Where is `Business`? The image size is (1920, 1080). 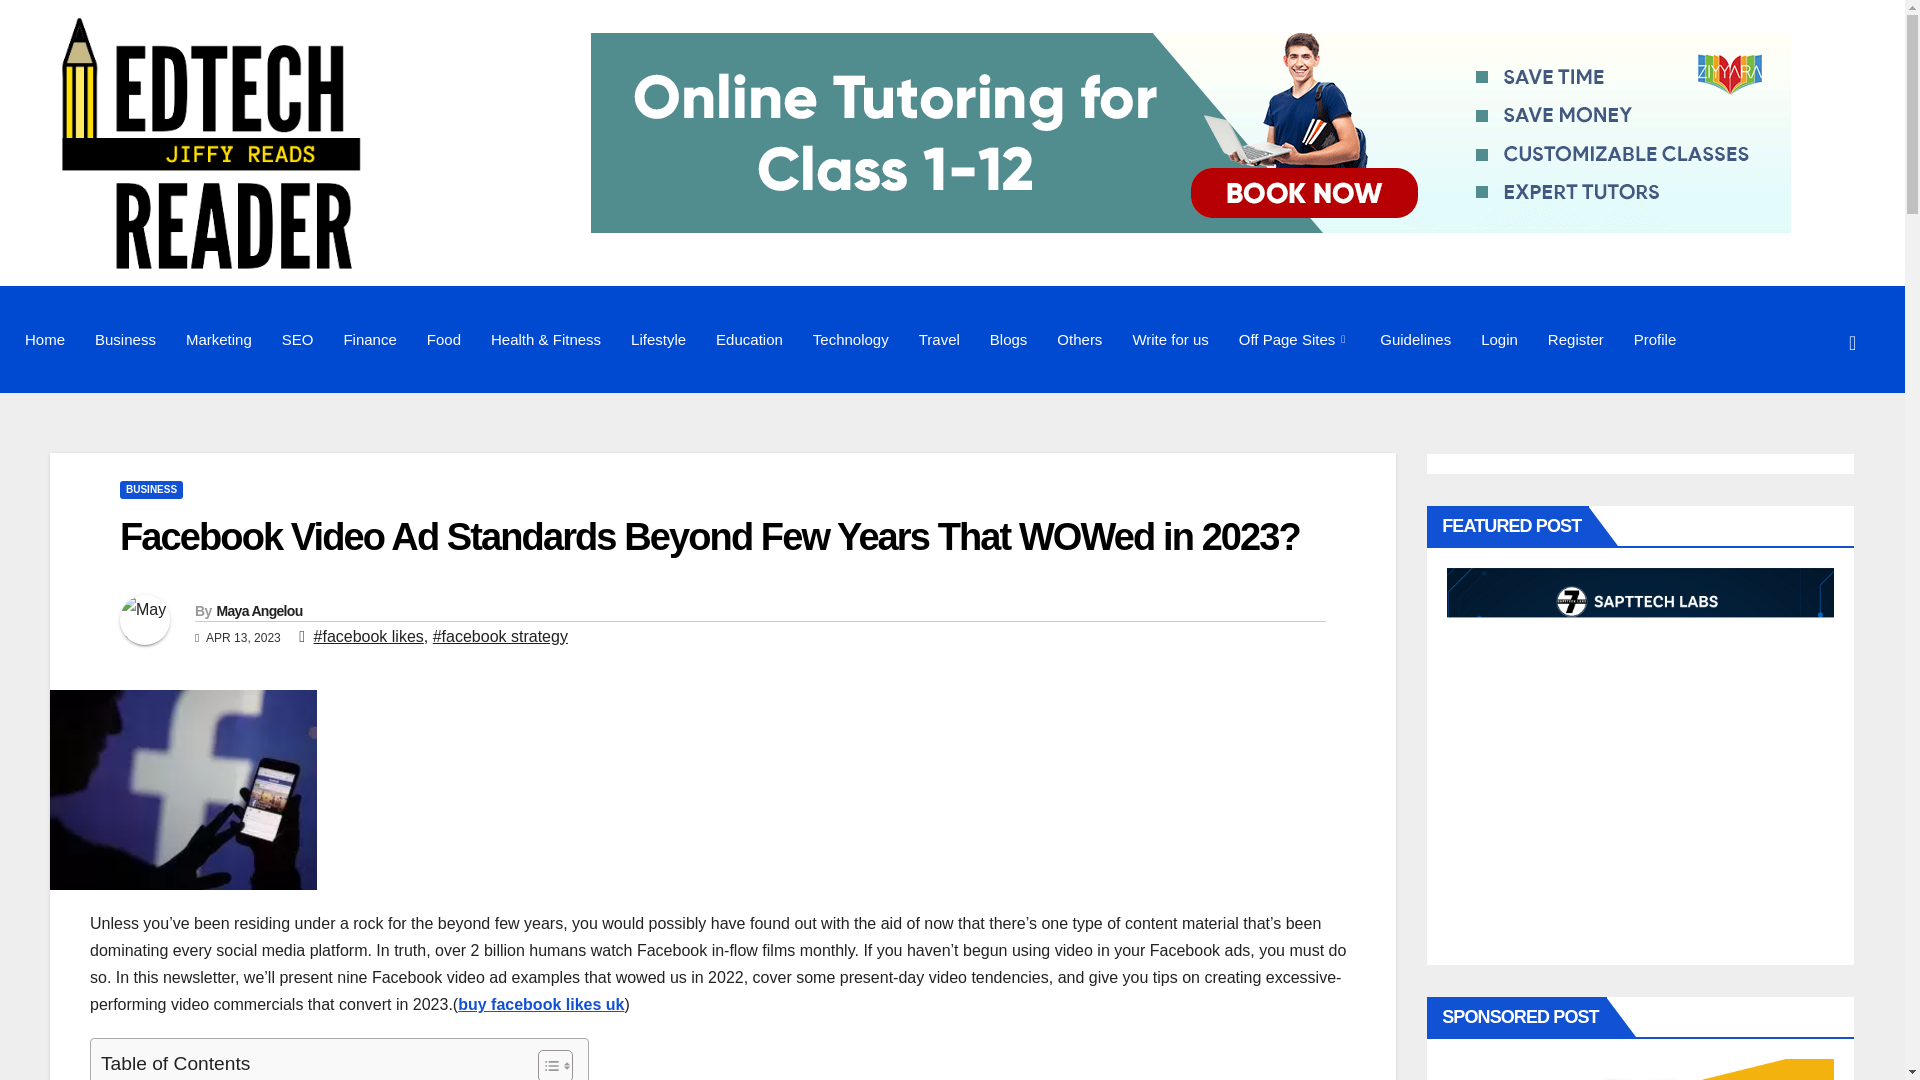 Business is located at coordinates (125, 339).